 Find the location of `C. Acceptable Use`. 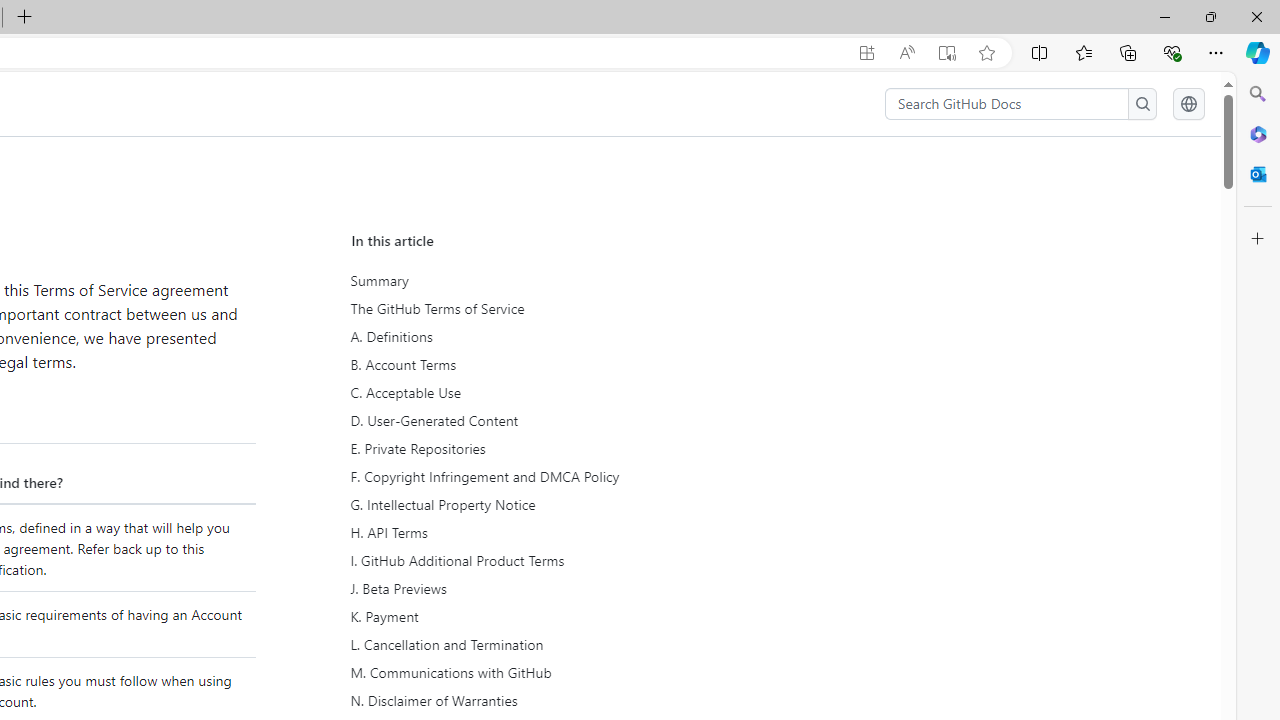

C. Acceptable Use is located at coordinates (536, 392).